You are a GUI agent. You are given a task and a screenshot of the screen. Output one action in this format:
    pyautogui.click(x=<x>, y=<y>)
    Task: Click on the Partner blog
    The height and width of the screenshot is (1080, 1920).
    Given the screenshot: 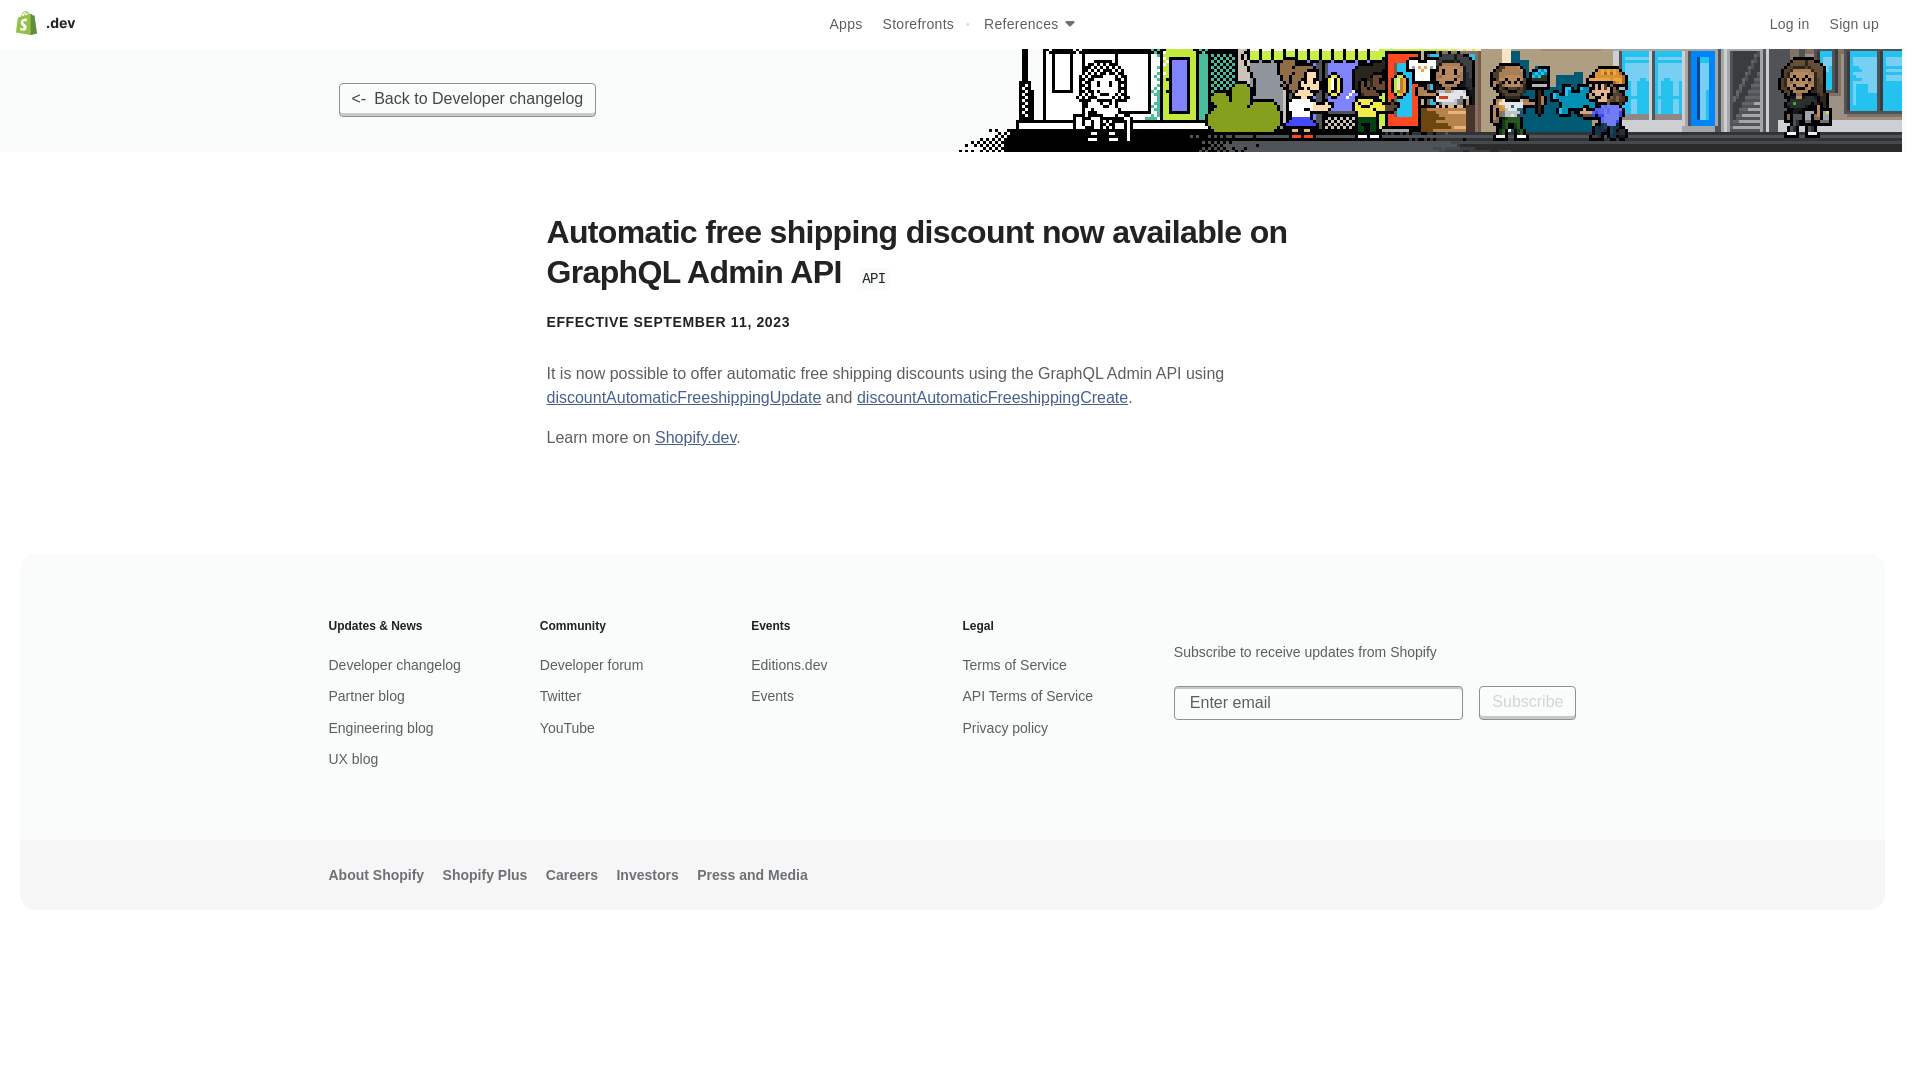 What is the action you would take?
    pyautogui.click(x=423, y=696)
    